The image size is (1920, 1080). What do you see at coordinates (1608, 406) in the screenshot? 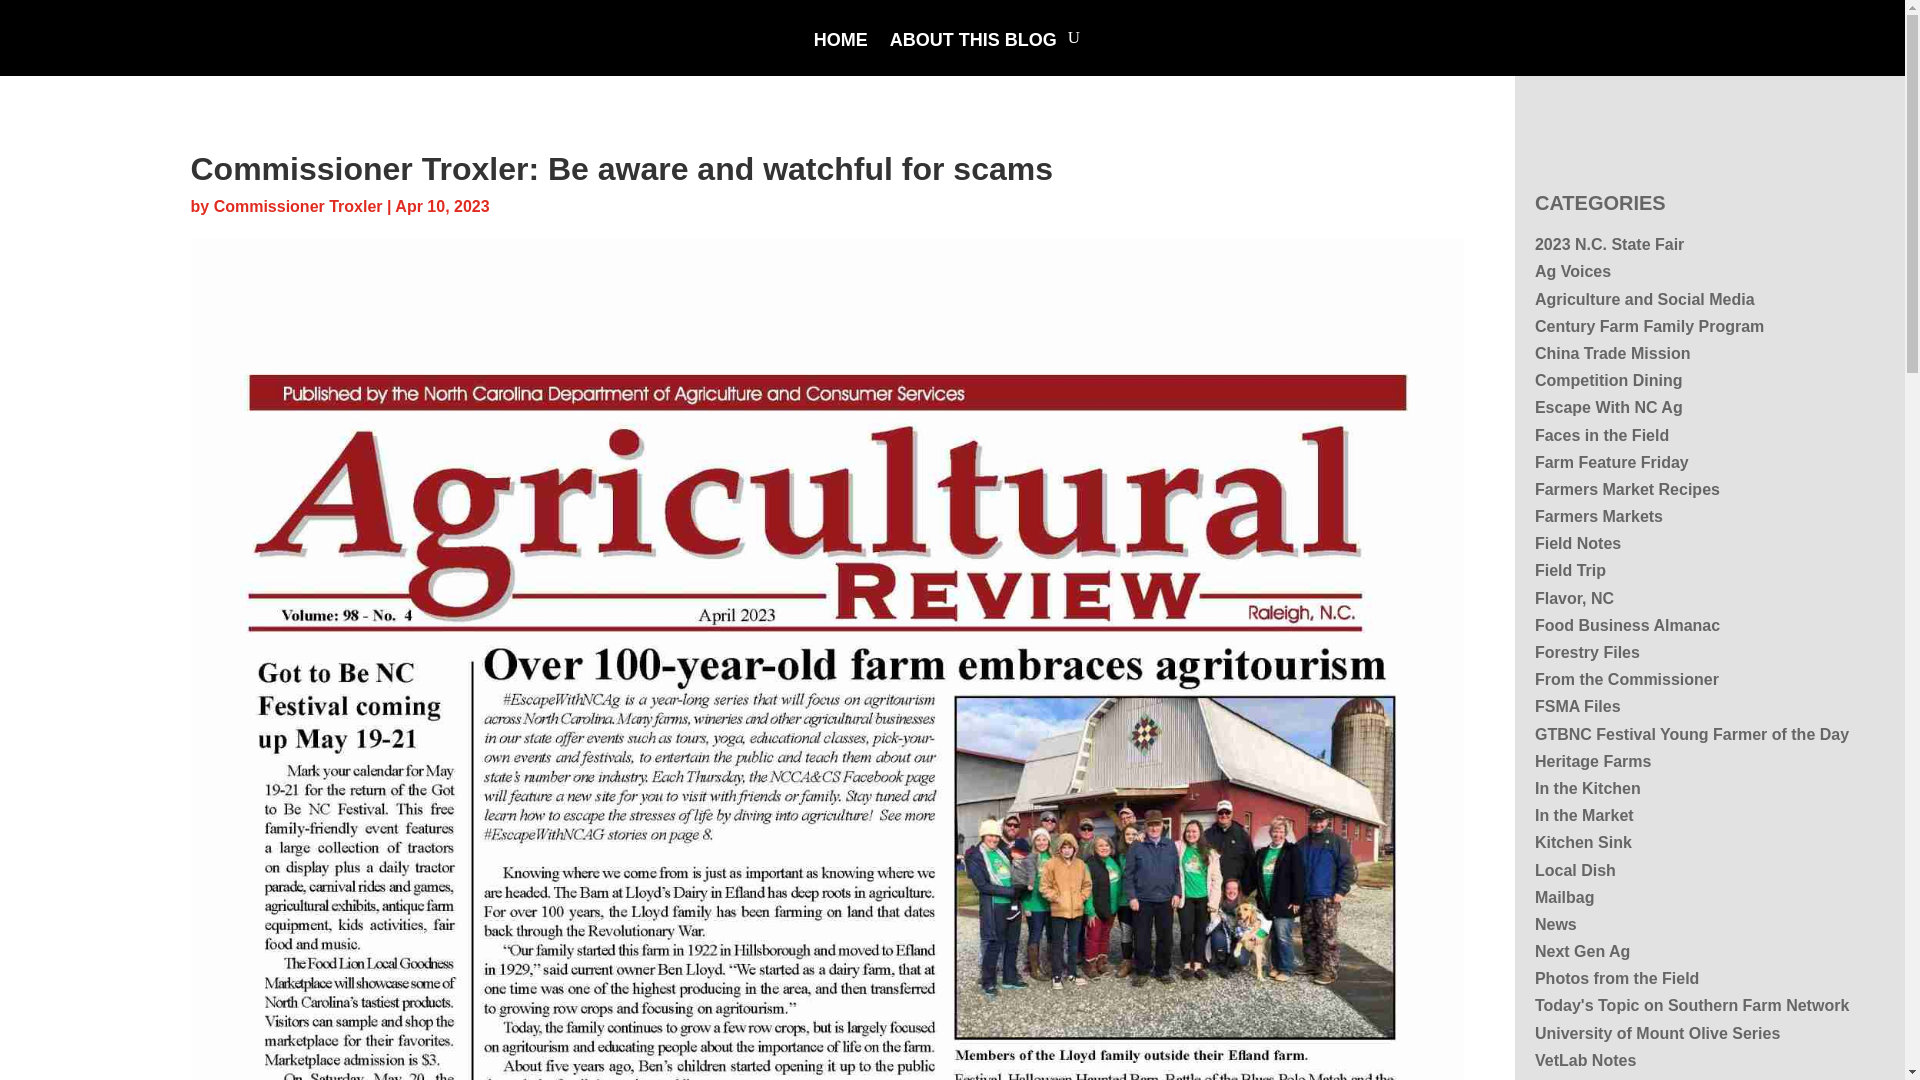
I see `Escape With NC Ag` at bounding box center [1608, 406].